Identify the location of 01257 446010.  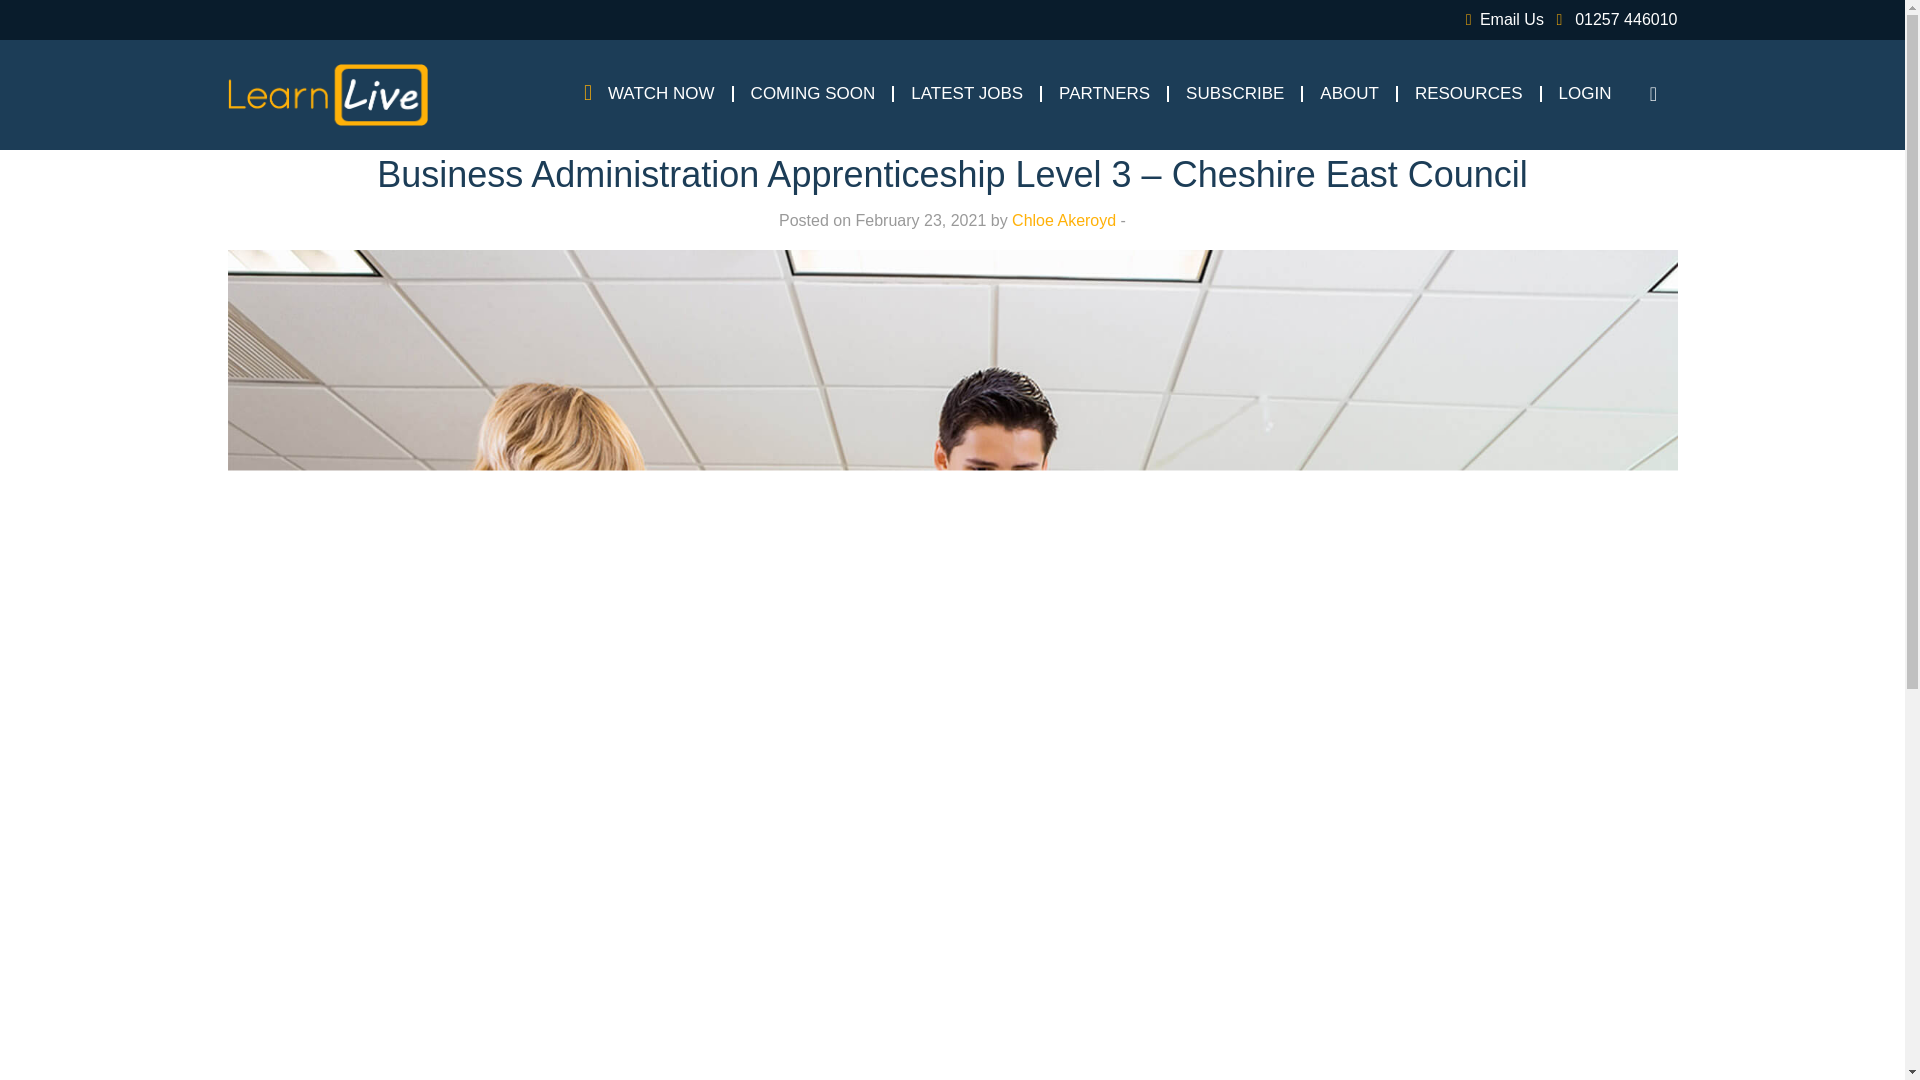
(1612, 19).